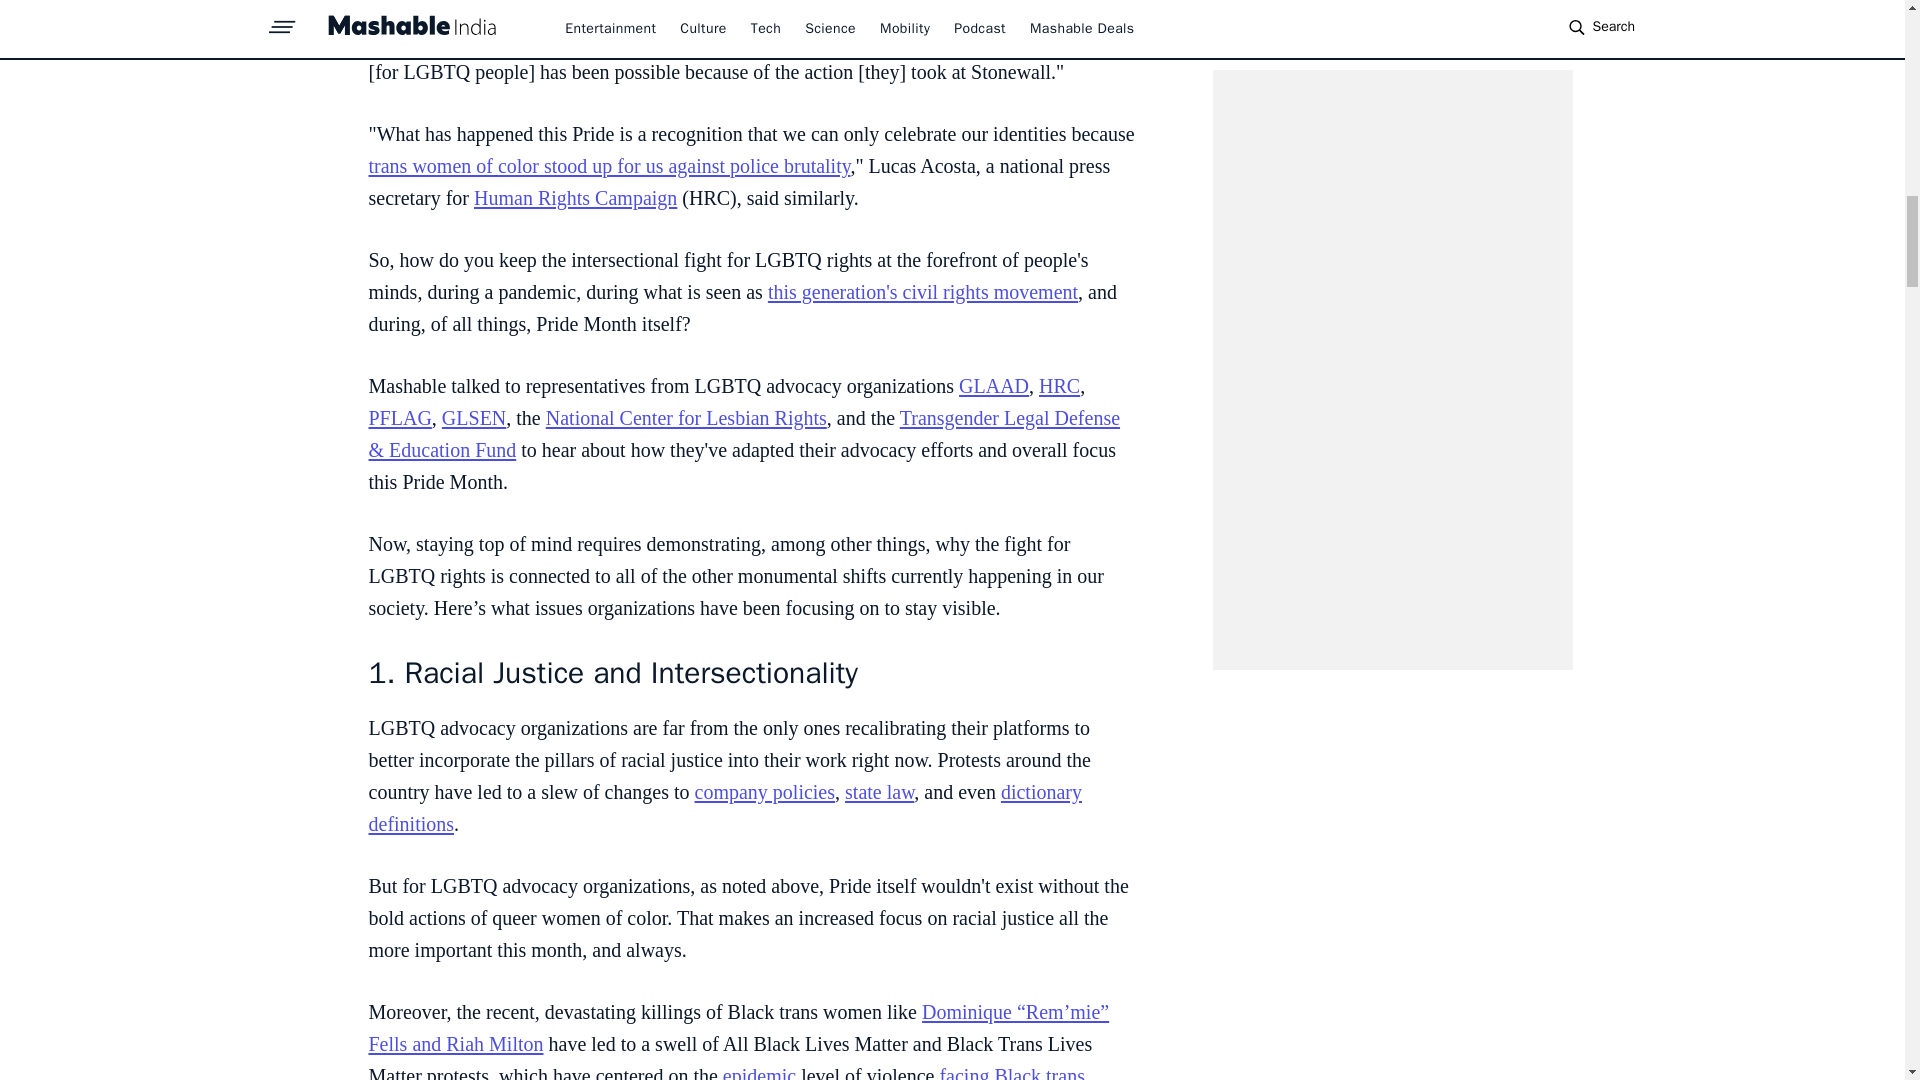  Describe the element at coordinates (1058, 386) in the screenshot. I see `HRC` at that location.